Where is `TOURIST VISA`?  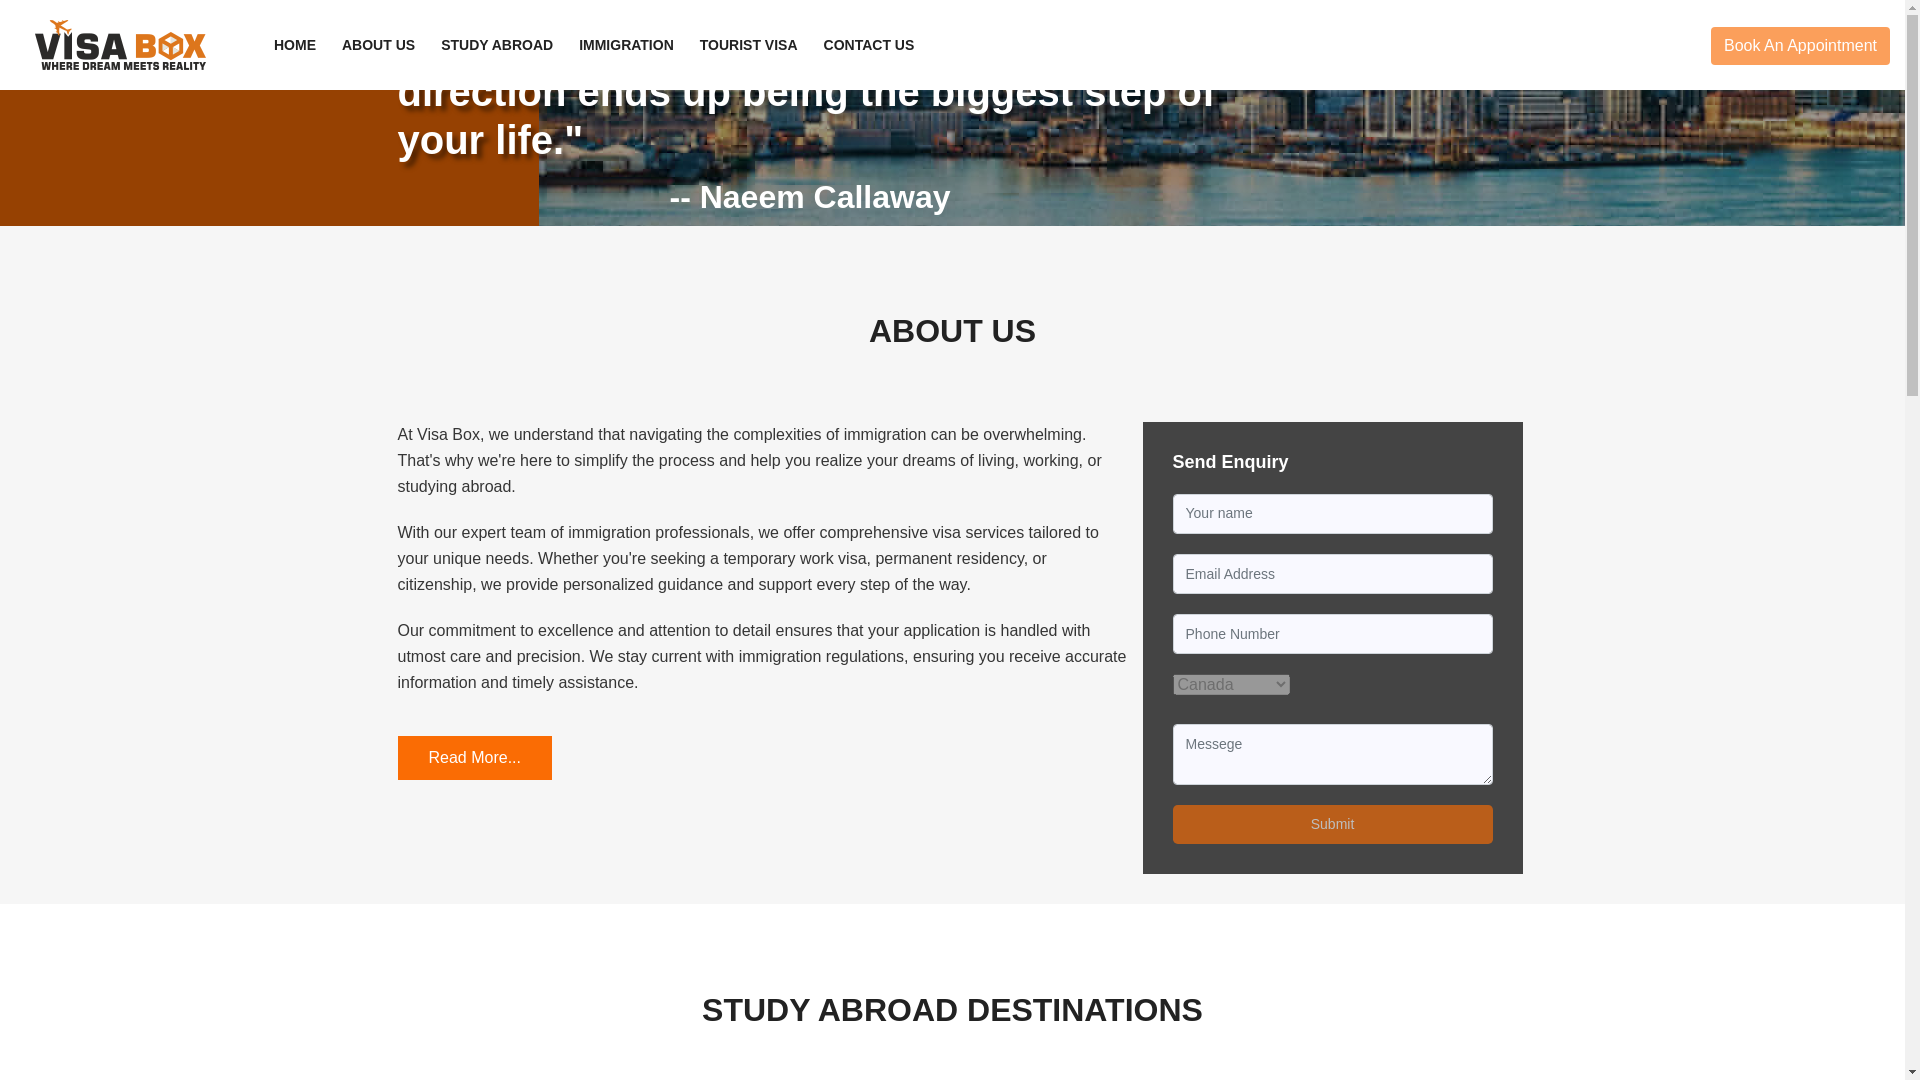
TOURIST VISA is located at coordinates (748, 45).